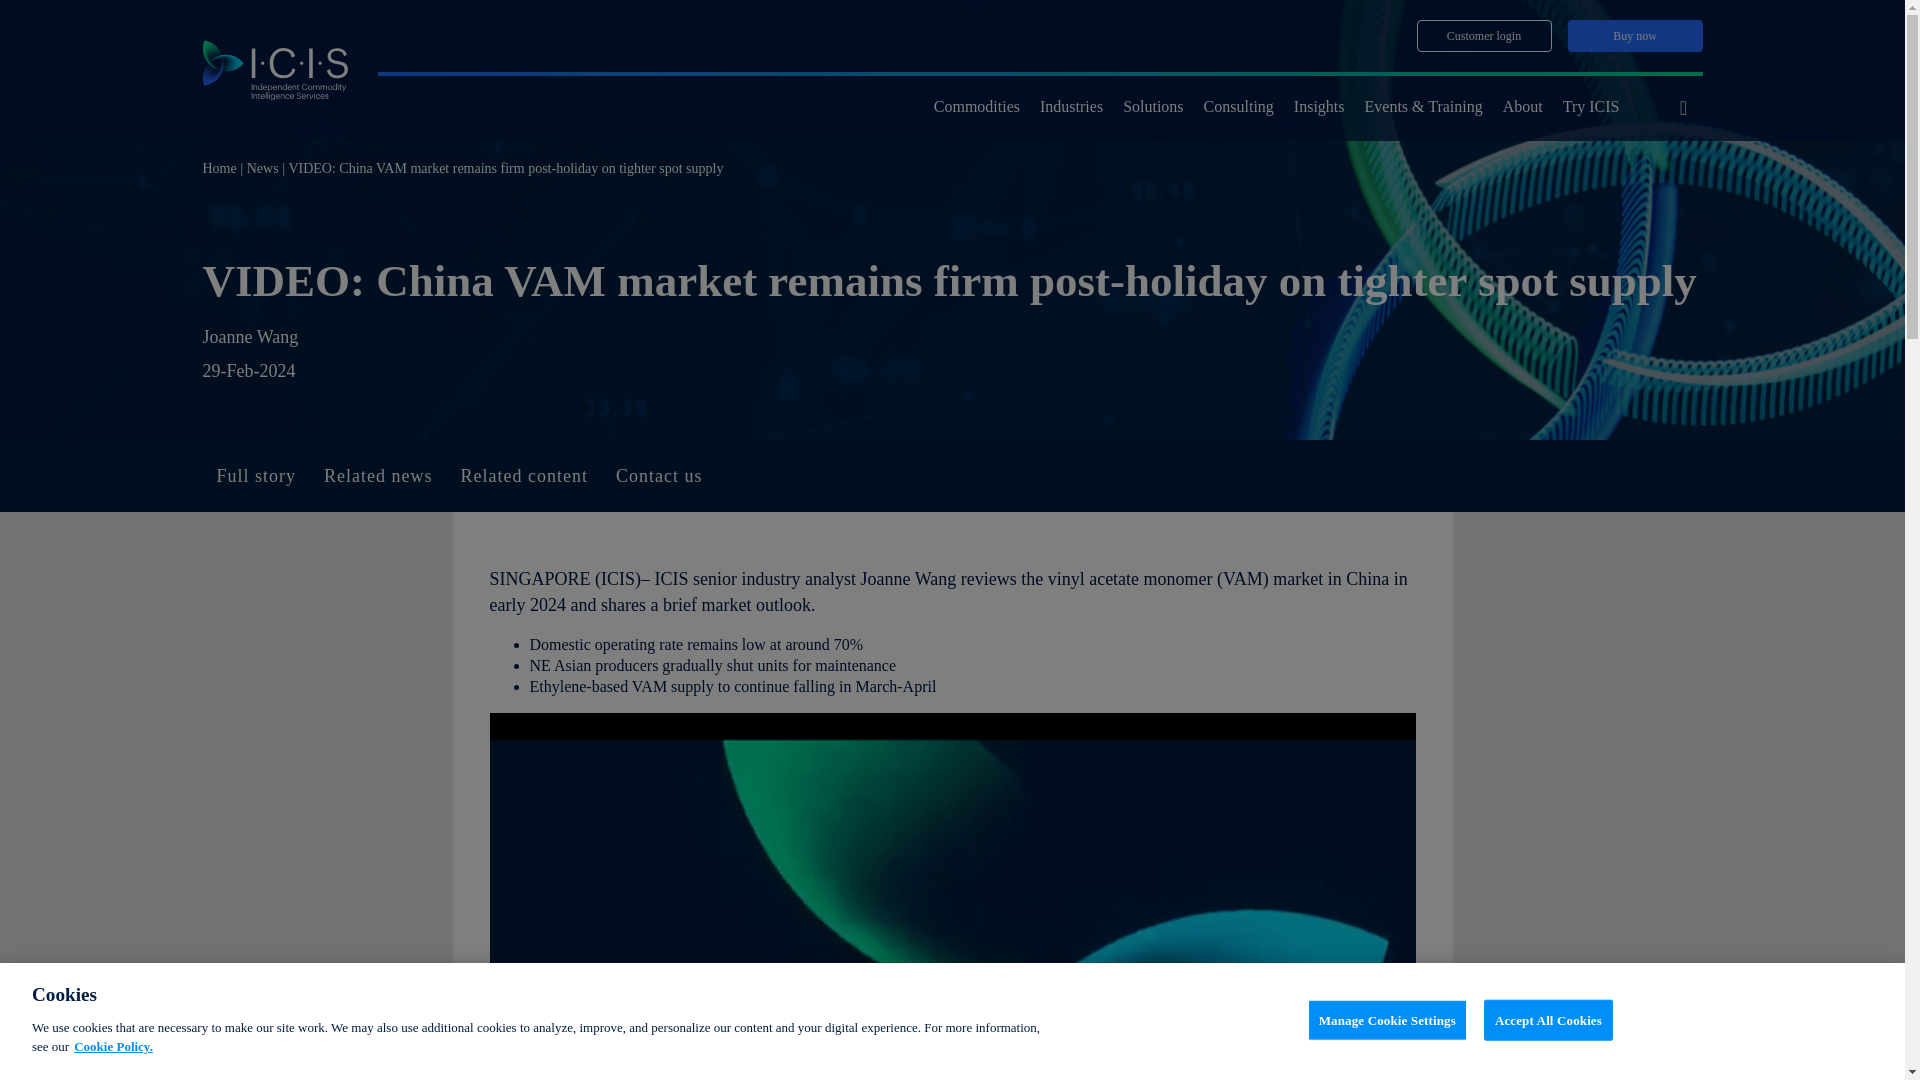  What do you see at coordinates (1636, 36) in the screenshot?
I see `Buy now` at bounding box center [1636, 36].